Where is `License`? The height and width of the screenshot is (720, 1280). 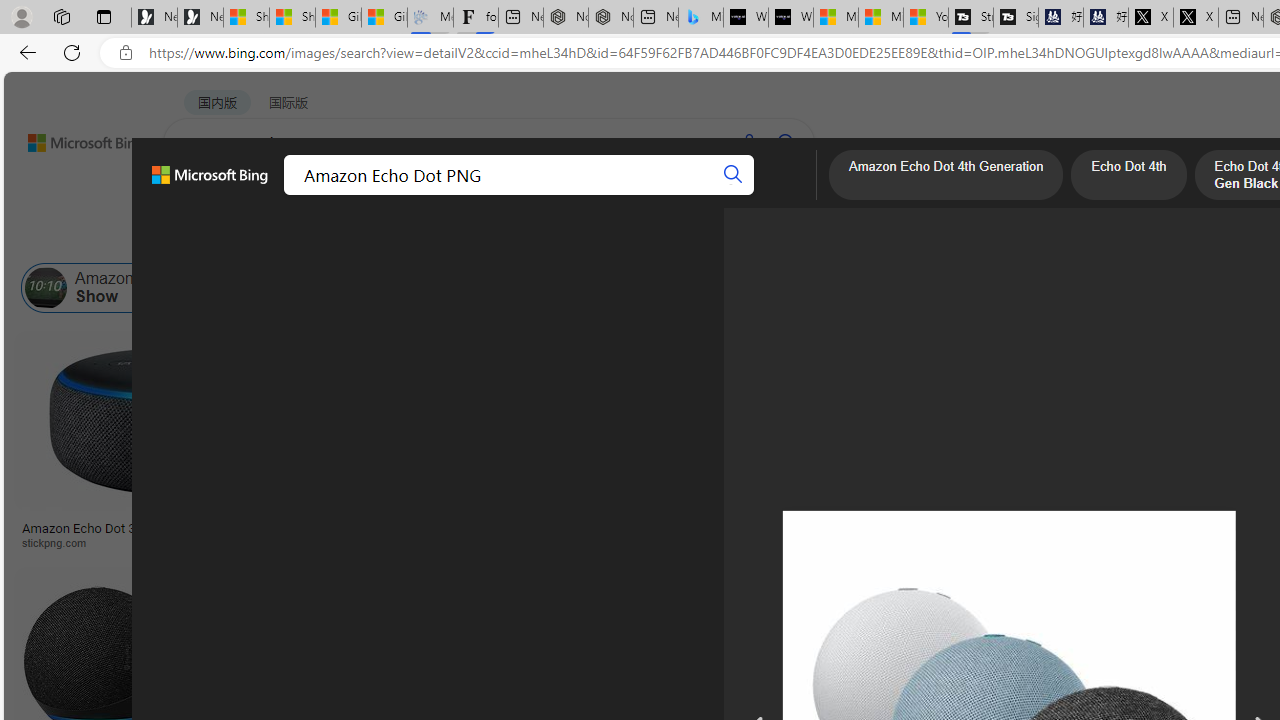
License is located at coordinates (664, 238).